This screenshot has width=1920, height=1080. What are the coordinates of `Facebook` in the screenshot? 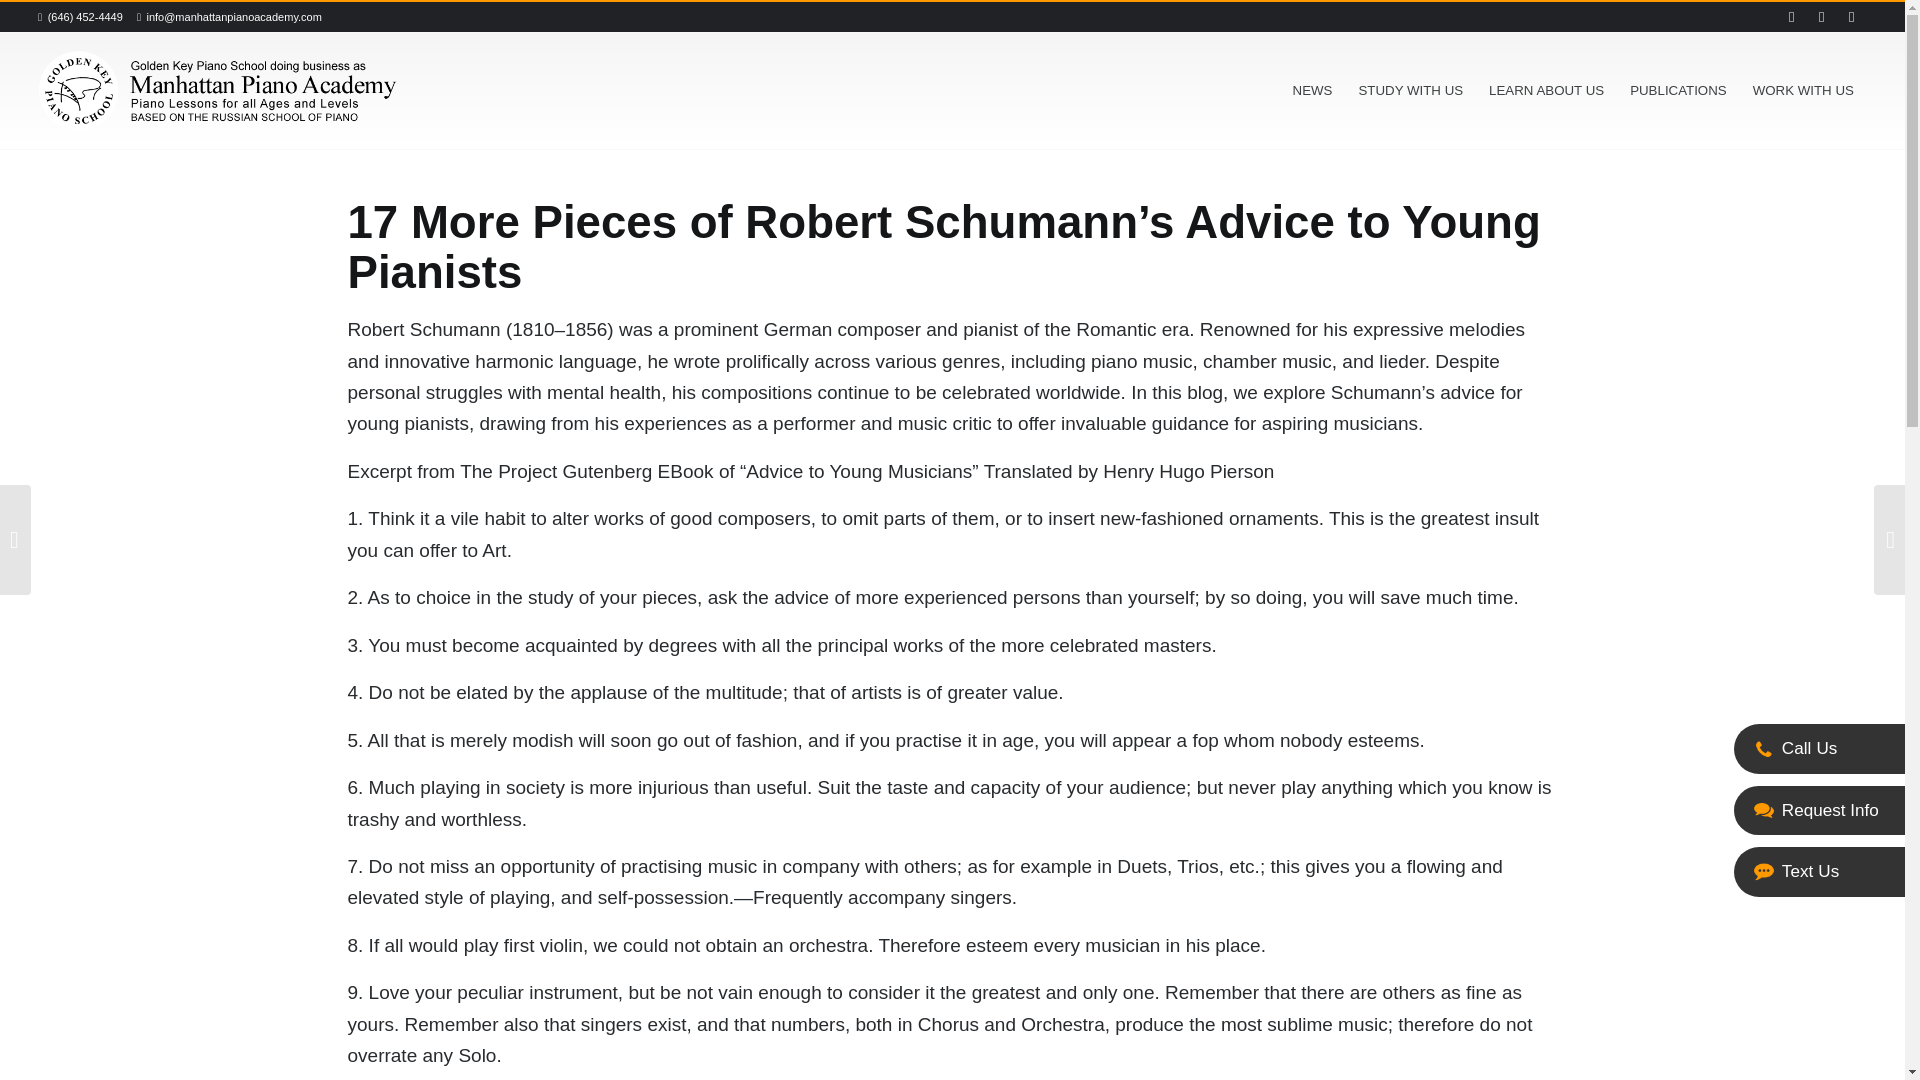 It's located at (1822, 17).